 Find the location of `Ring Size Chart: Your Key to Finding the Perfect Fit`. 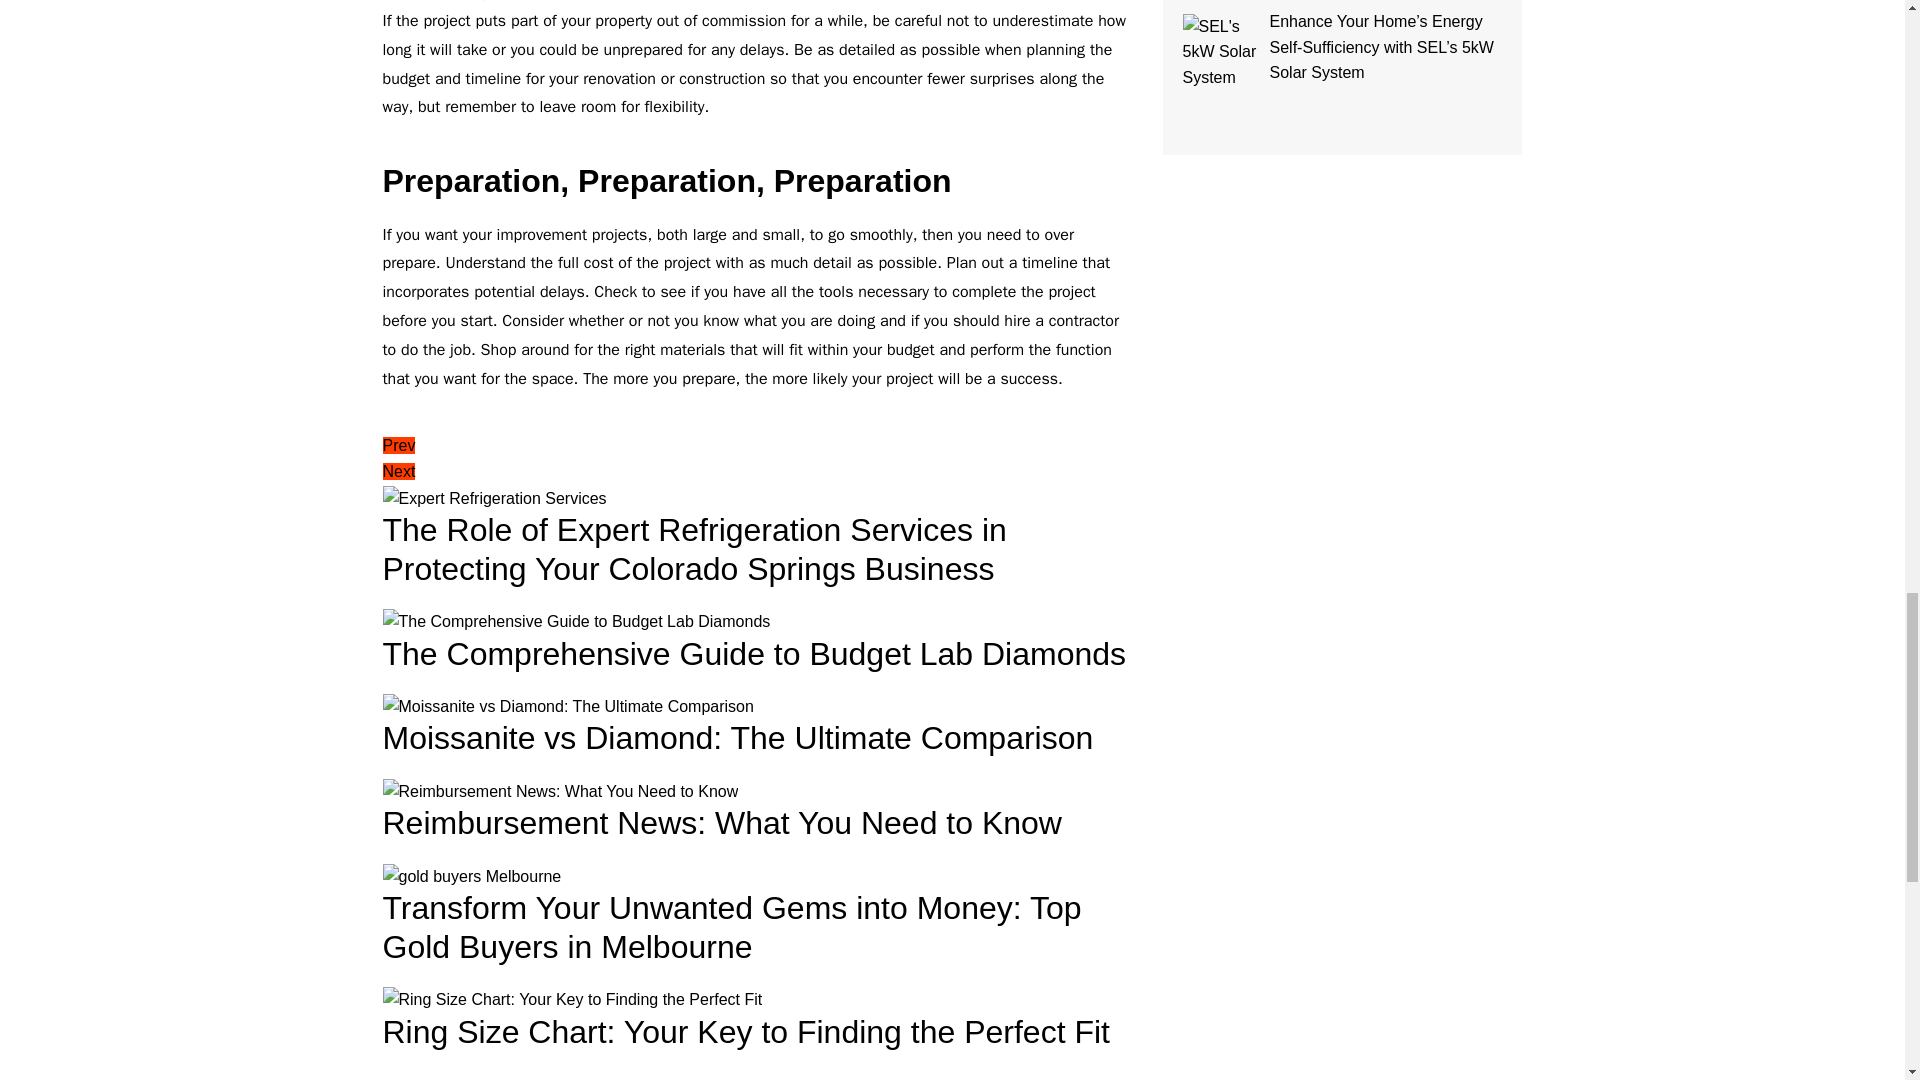

Ring Size Chart: Your Key to Finding the Perfect Fit is located at coordinates (572, 1000).